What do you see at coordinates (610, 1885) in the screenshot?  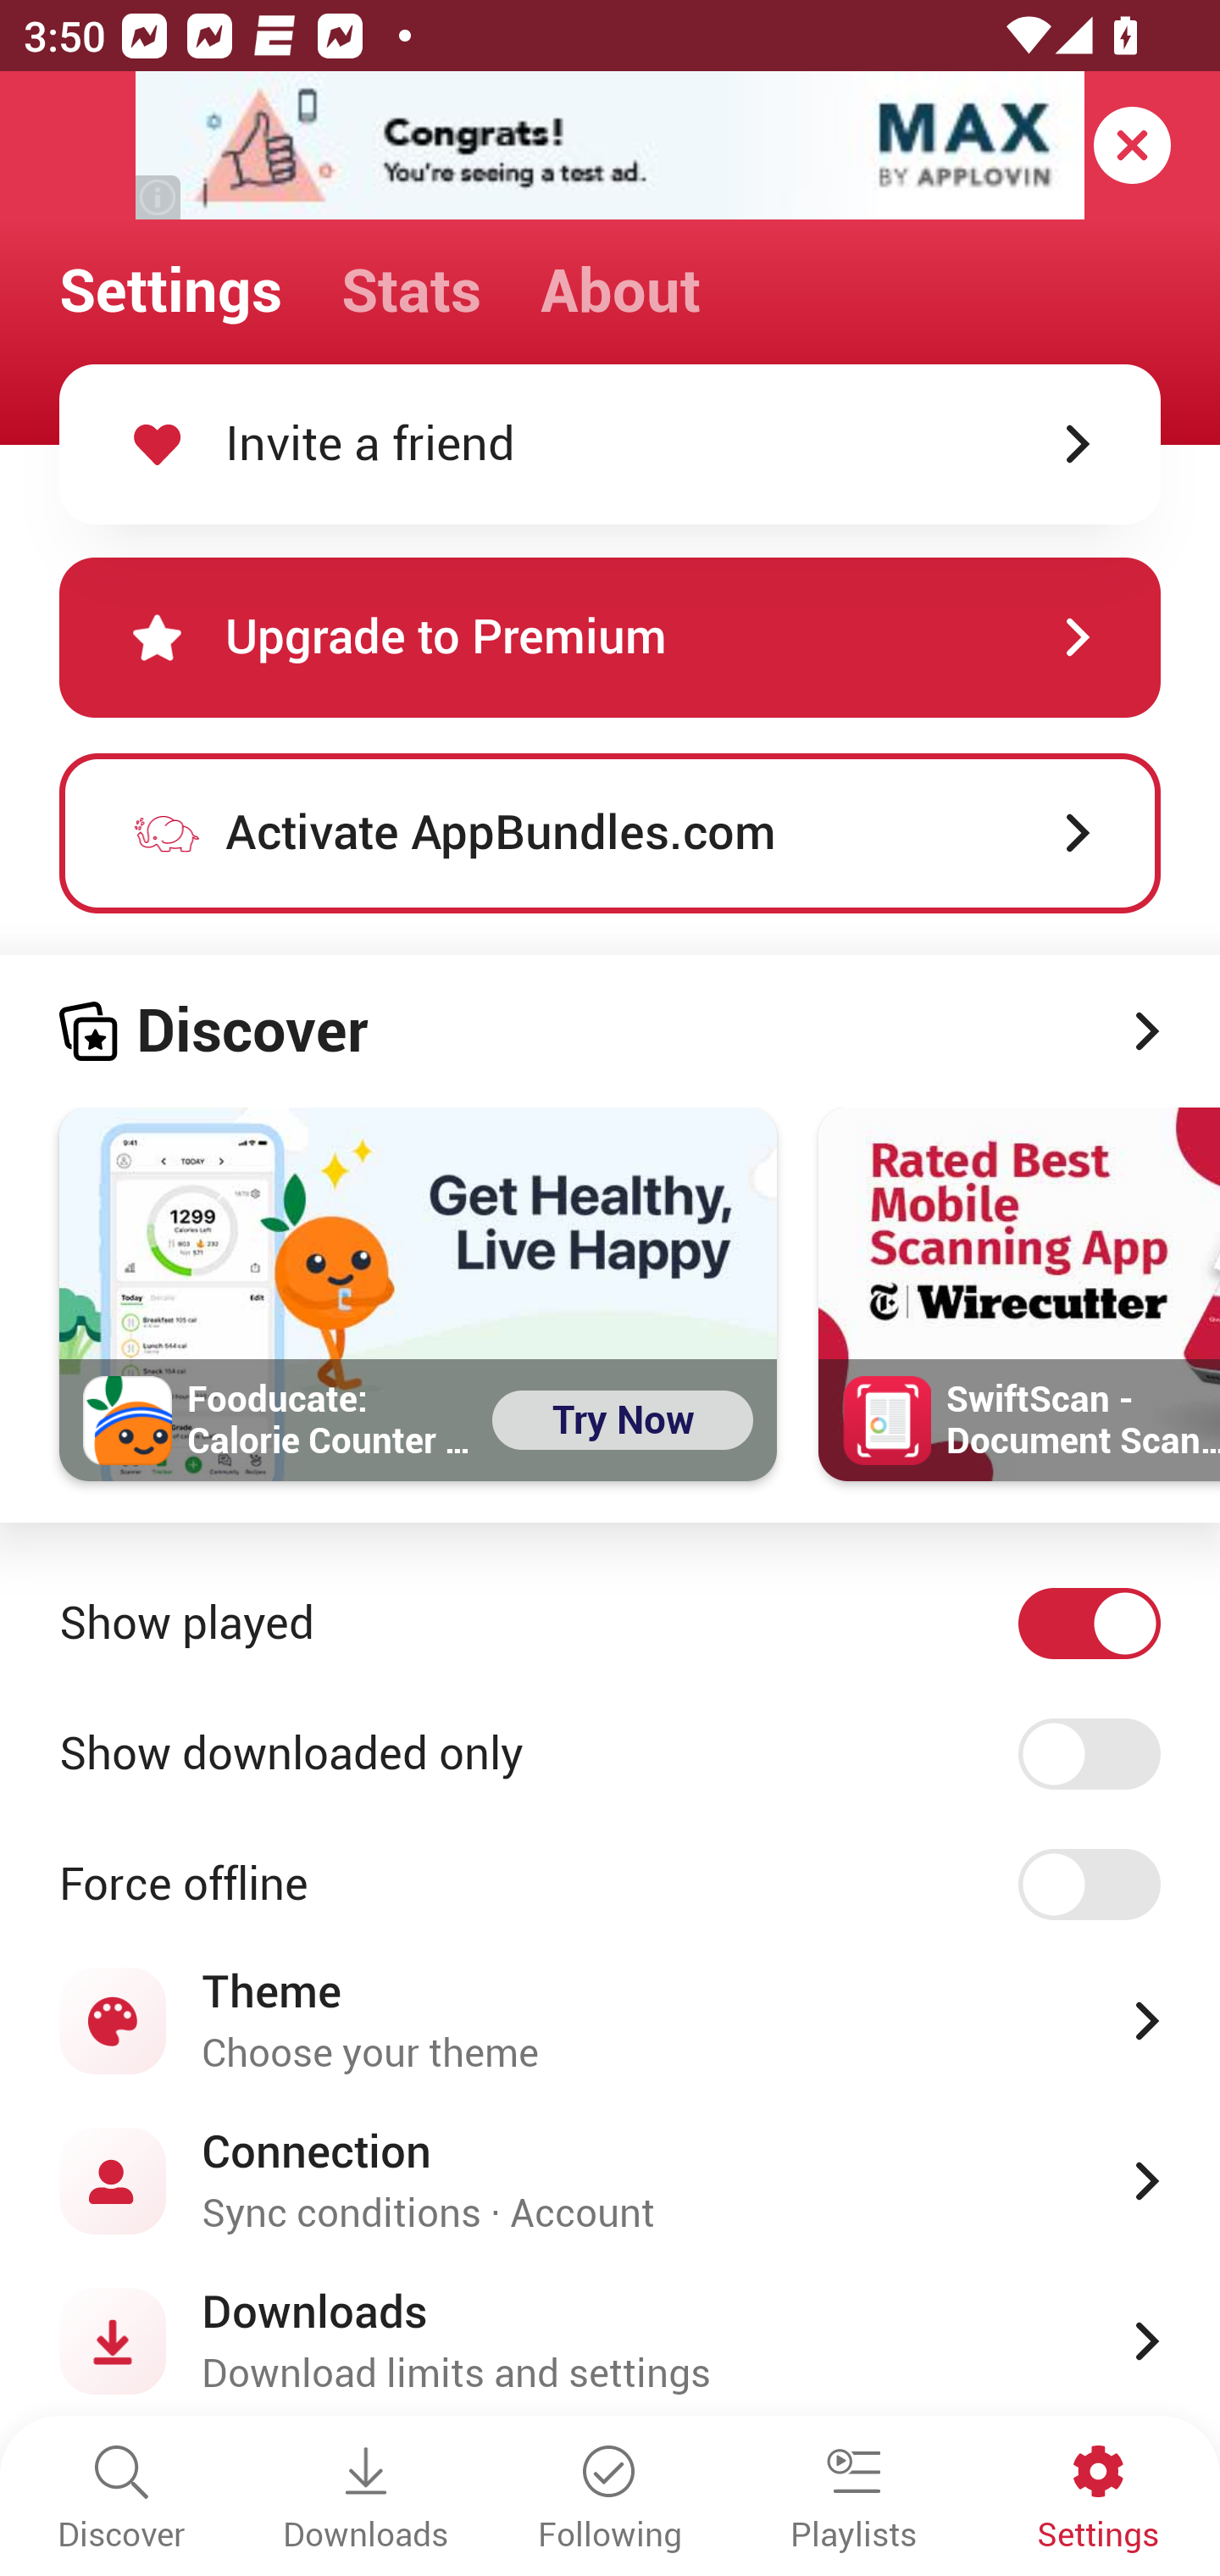 I see `Force offline` at bounding box center [610, 1885].